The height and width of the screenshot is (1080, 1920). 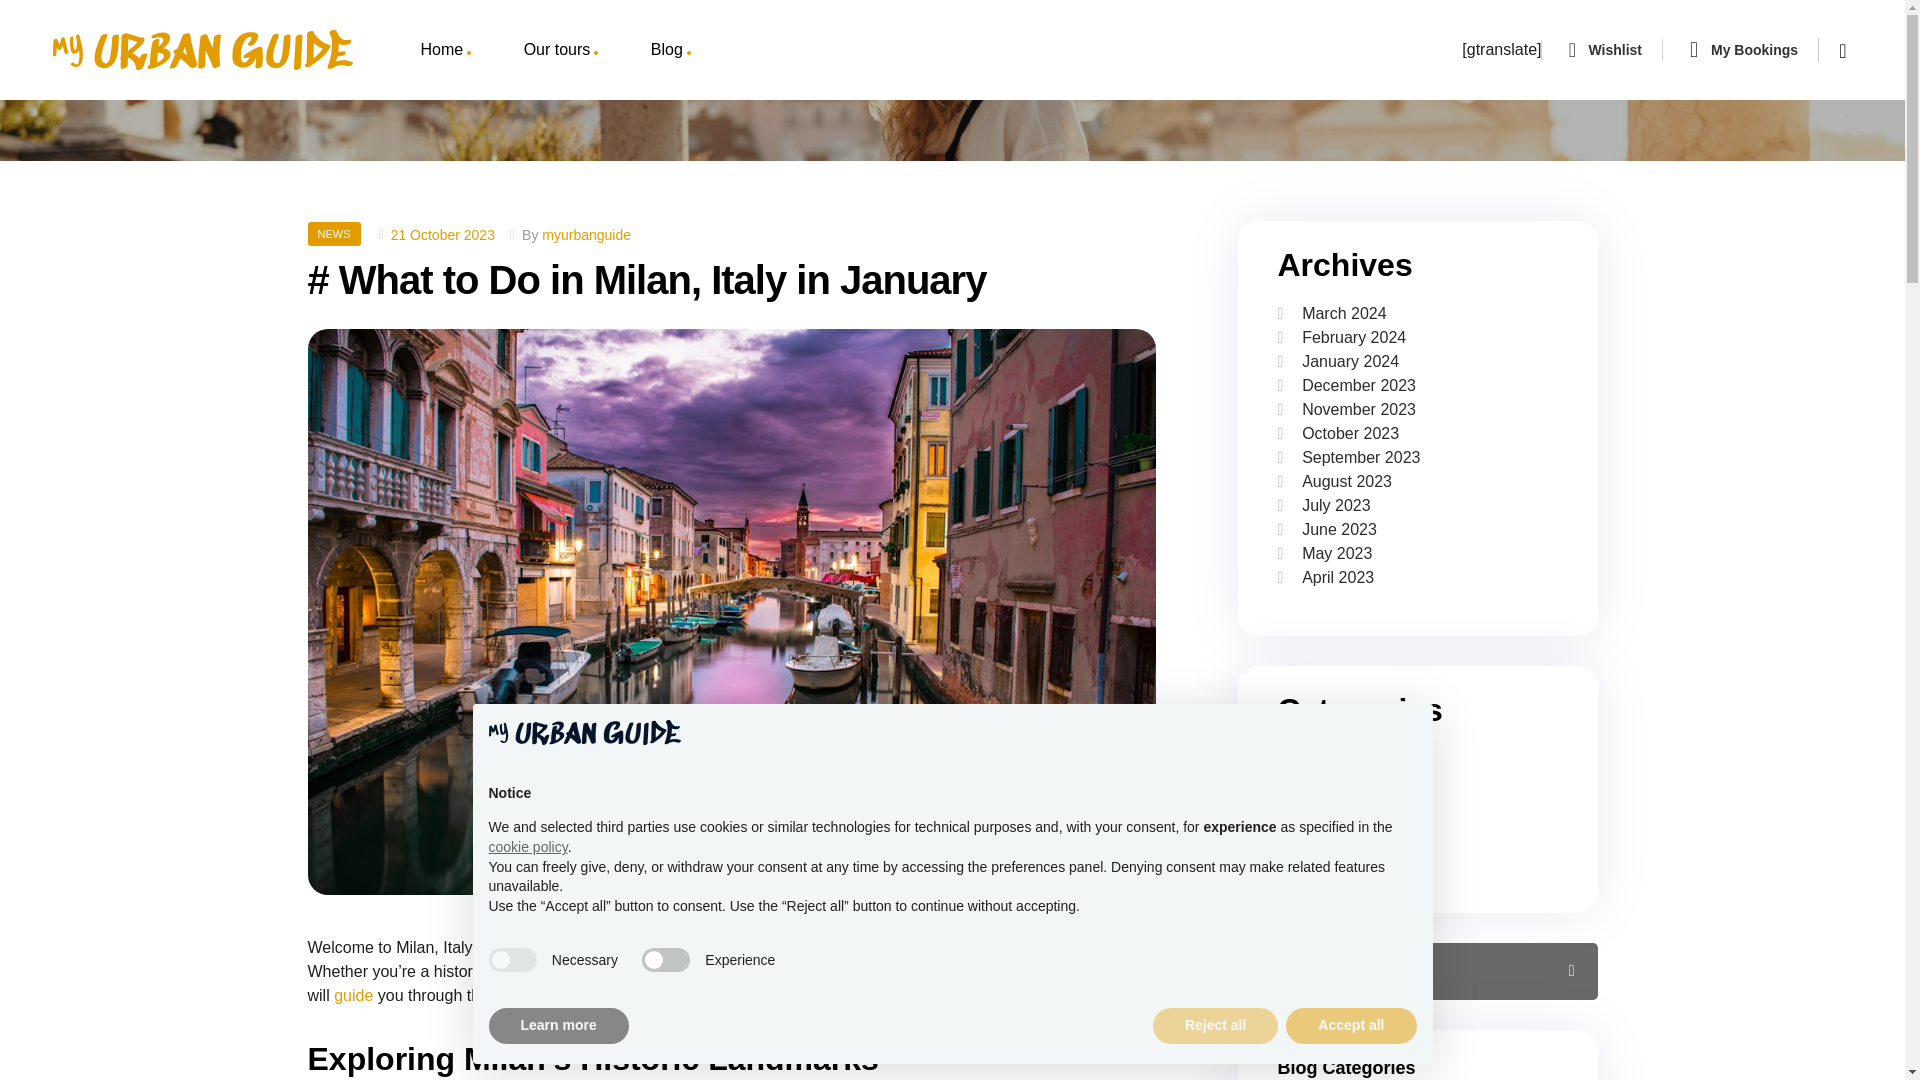 I want to click on true, so click(x=511, y=960).